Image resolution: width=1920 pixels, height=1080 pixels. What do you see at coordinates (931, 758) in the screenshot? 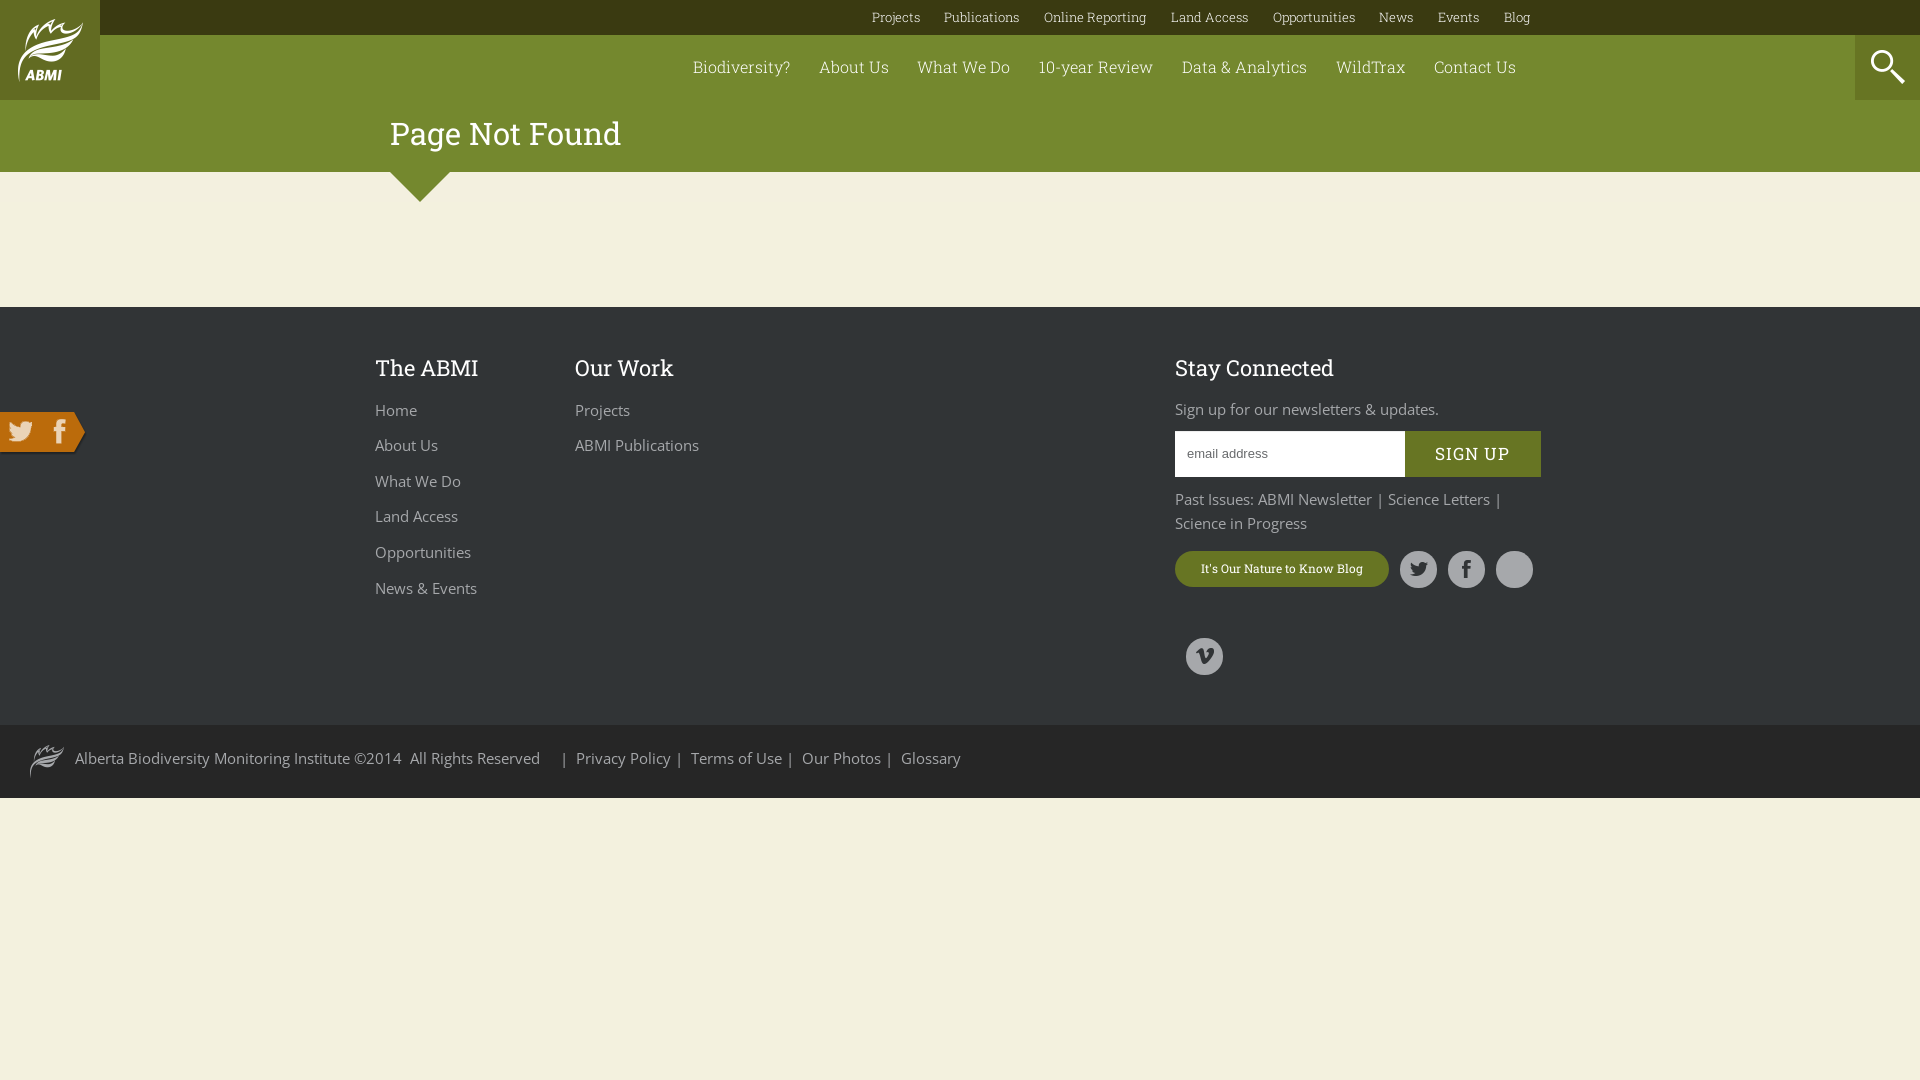
I see `Glossary` at bounding box center [931, 758].